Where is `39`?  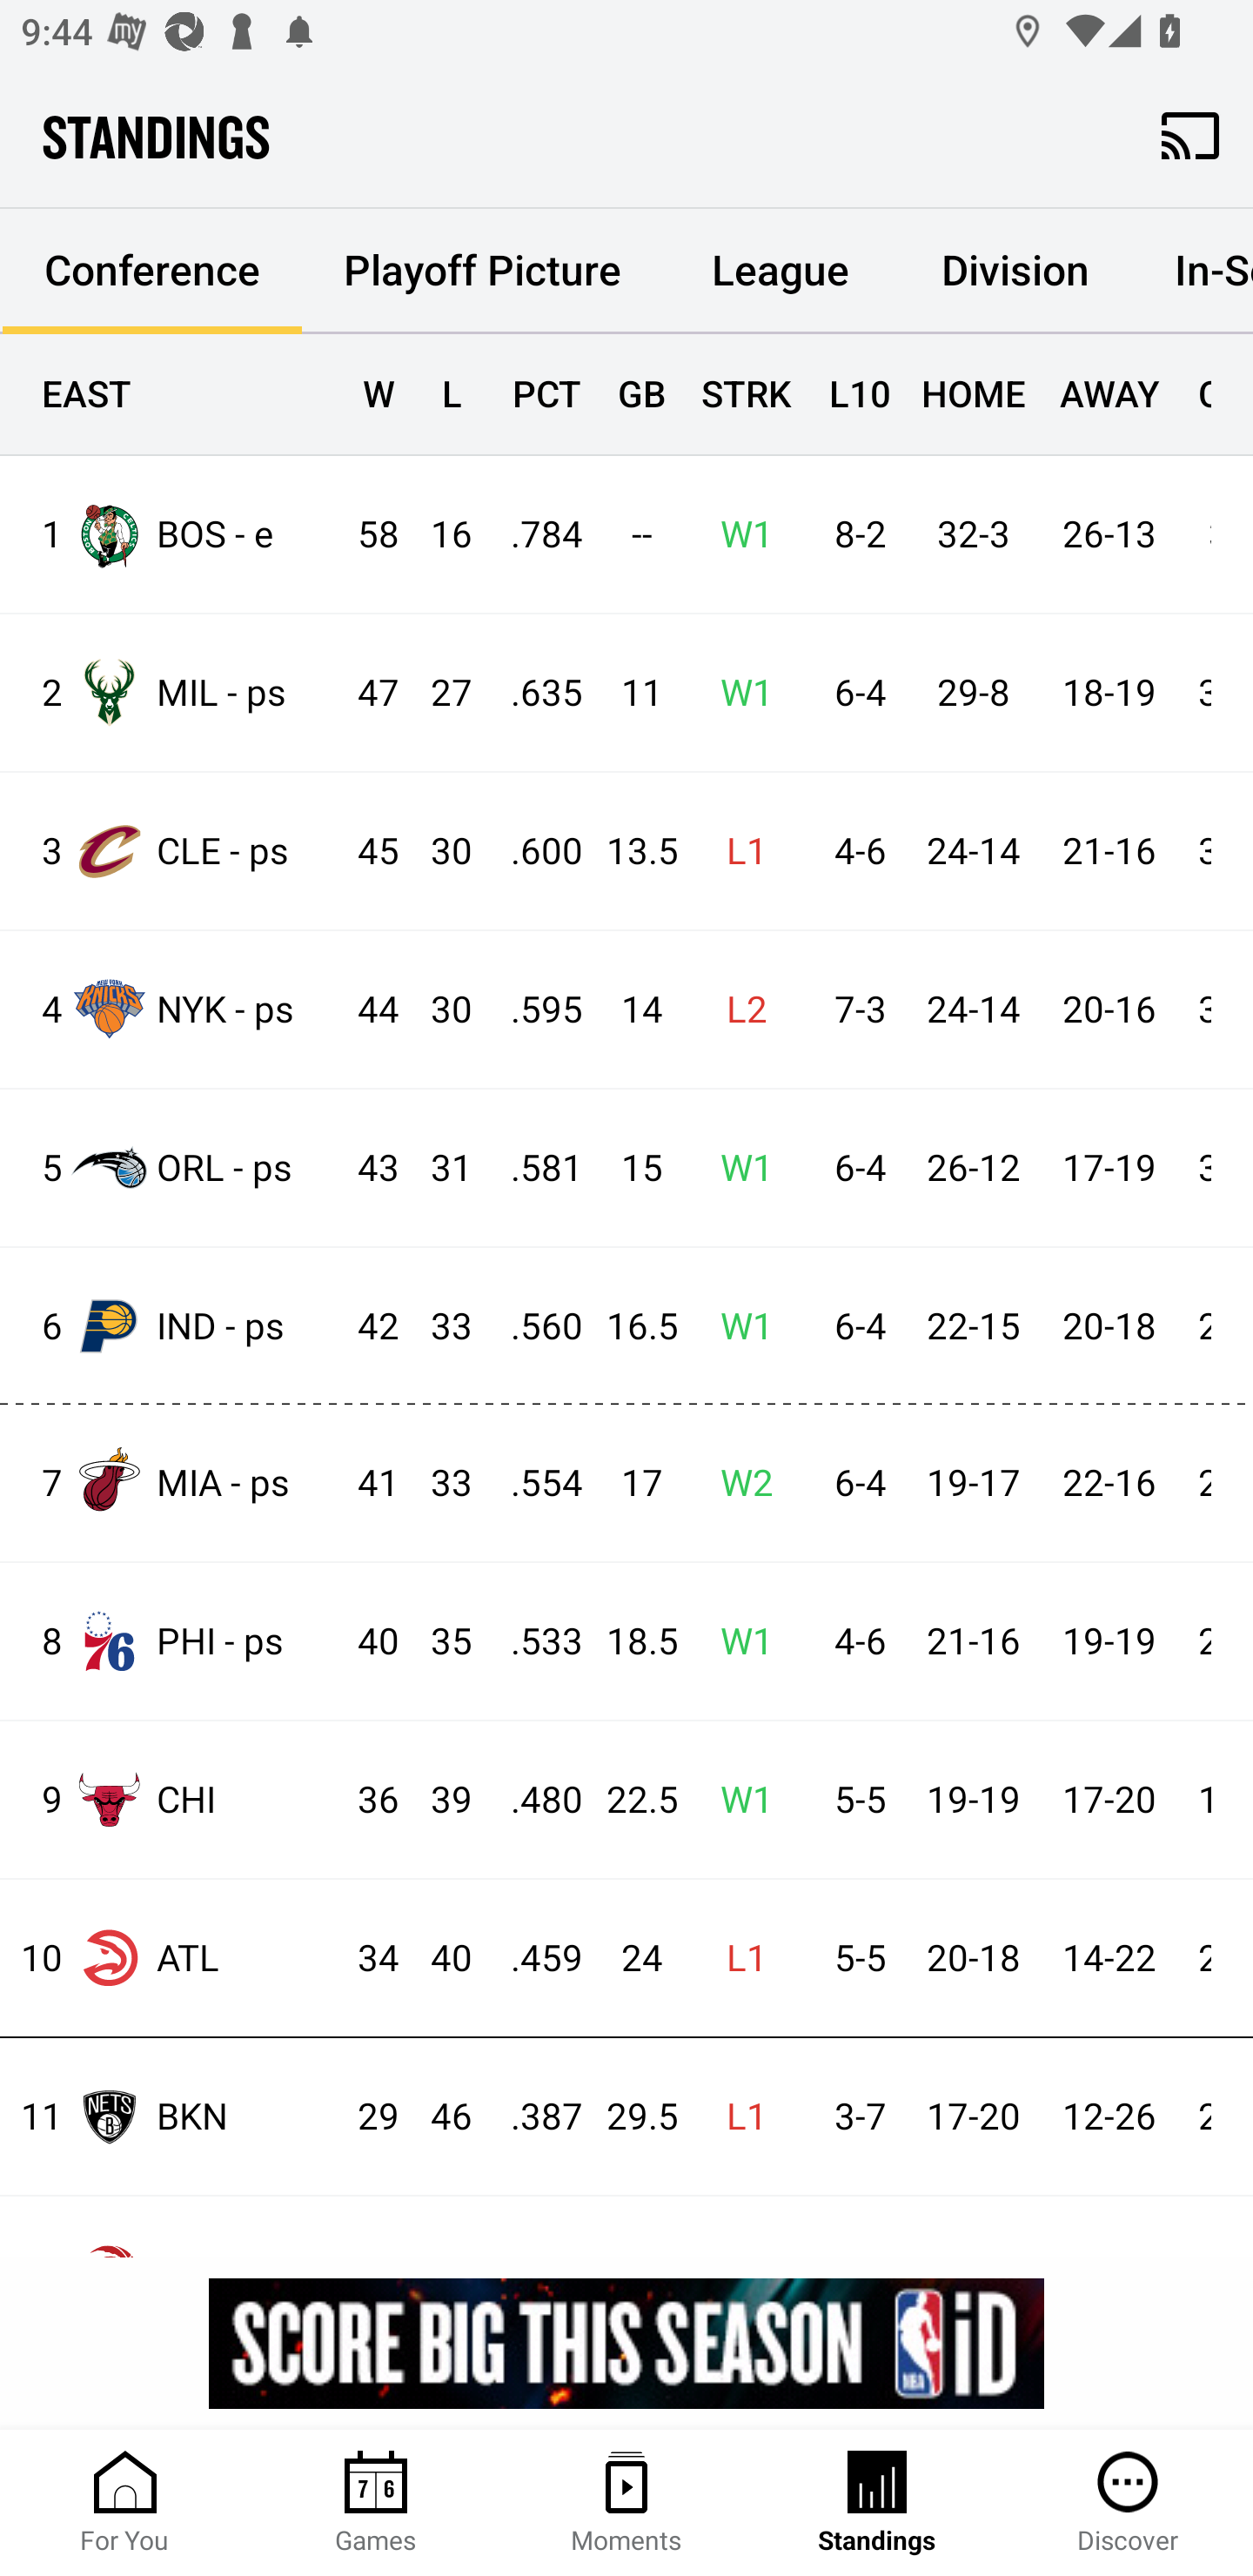 39 is located at coordinates (437, 1801).